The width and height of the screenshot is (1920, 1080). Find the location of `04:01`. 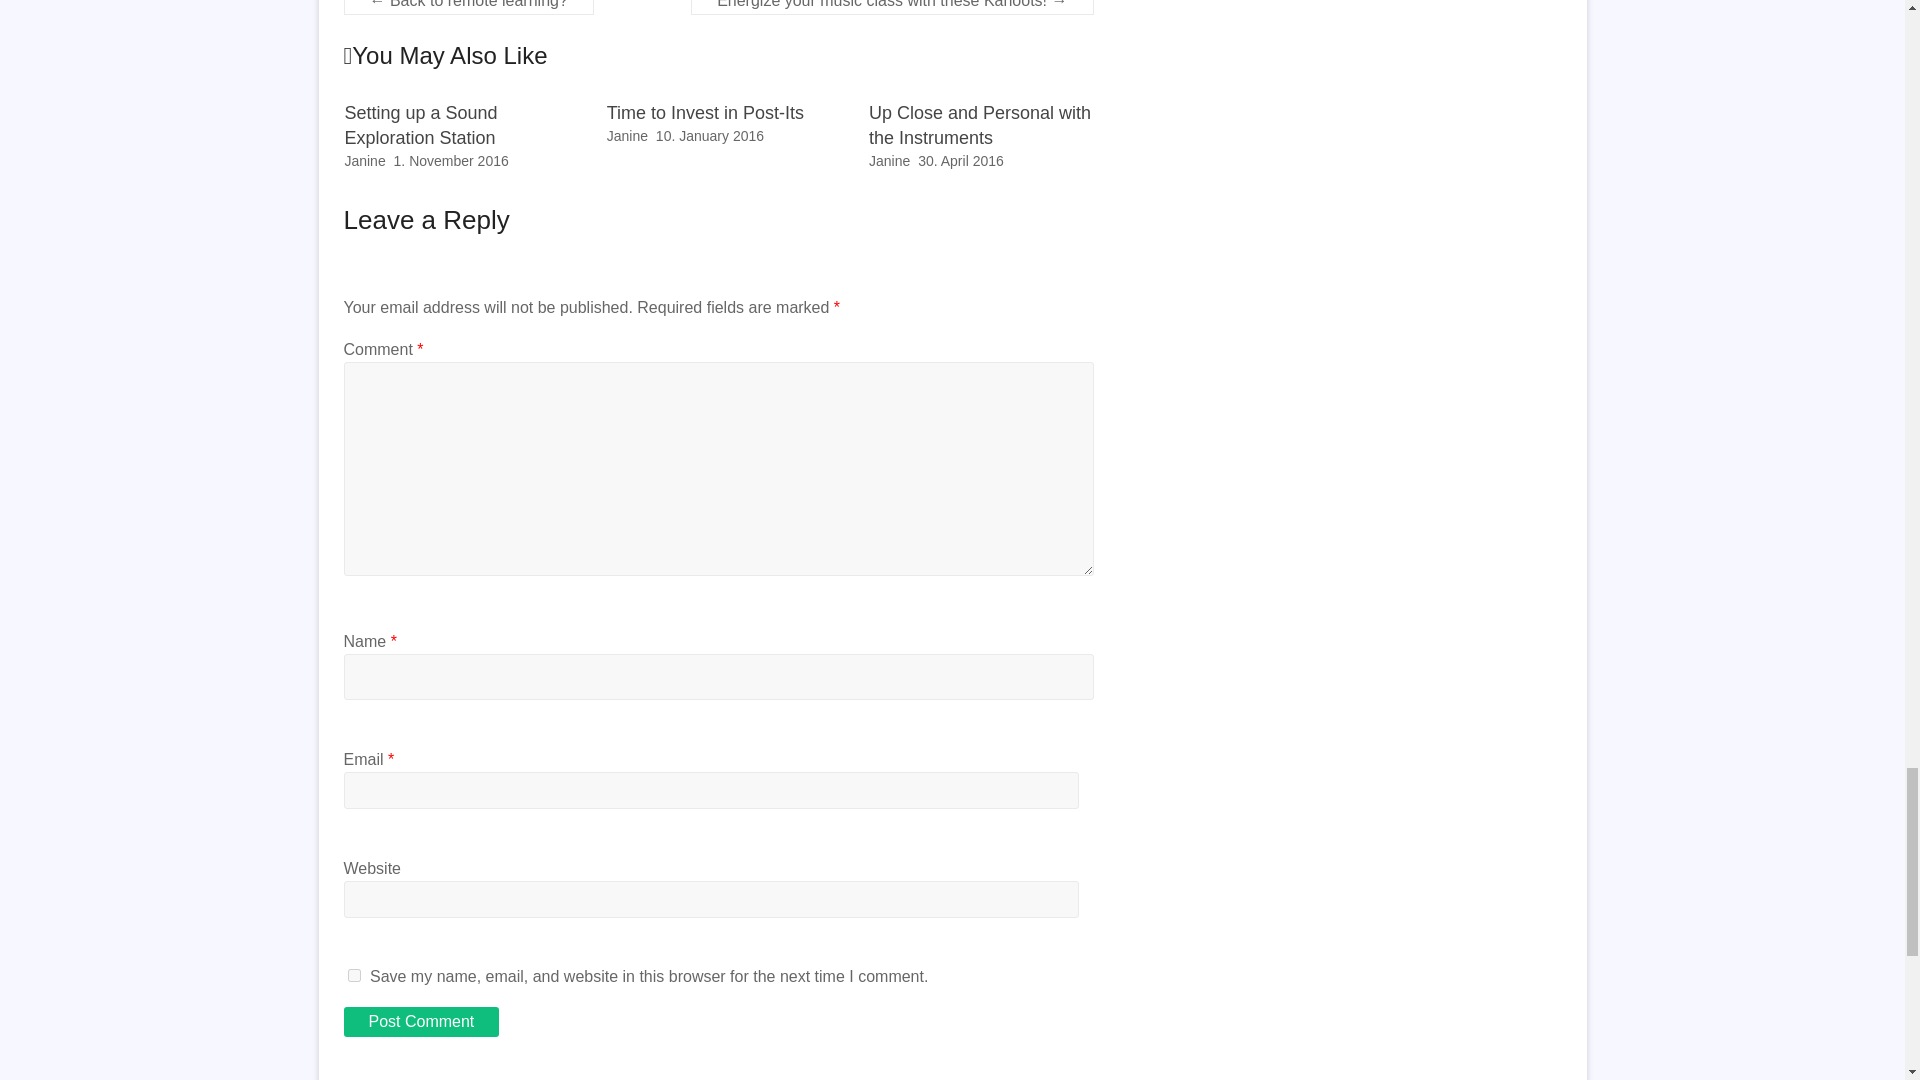

04:01 is located at coordinates (960, 160).